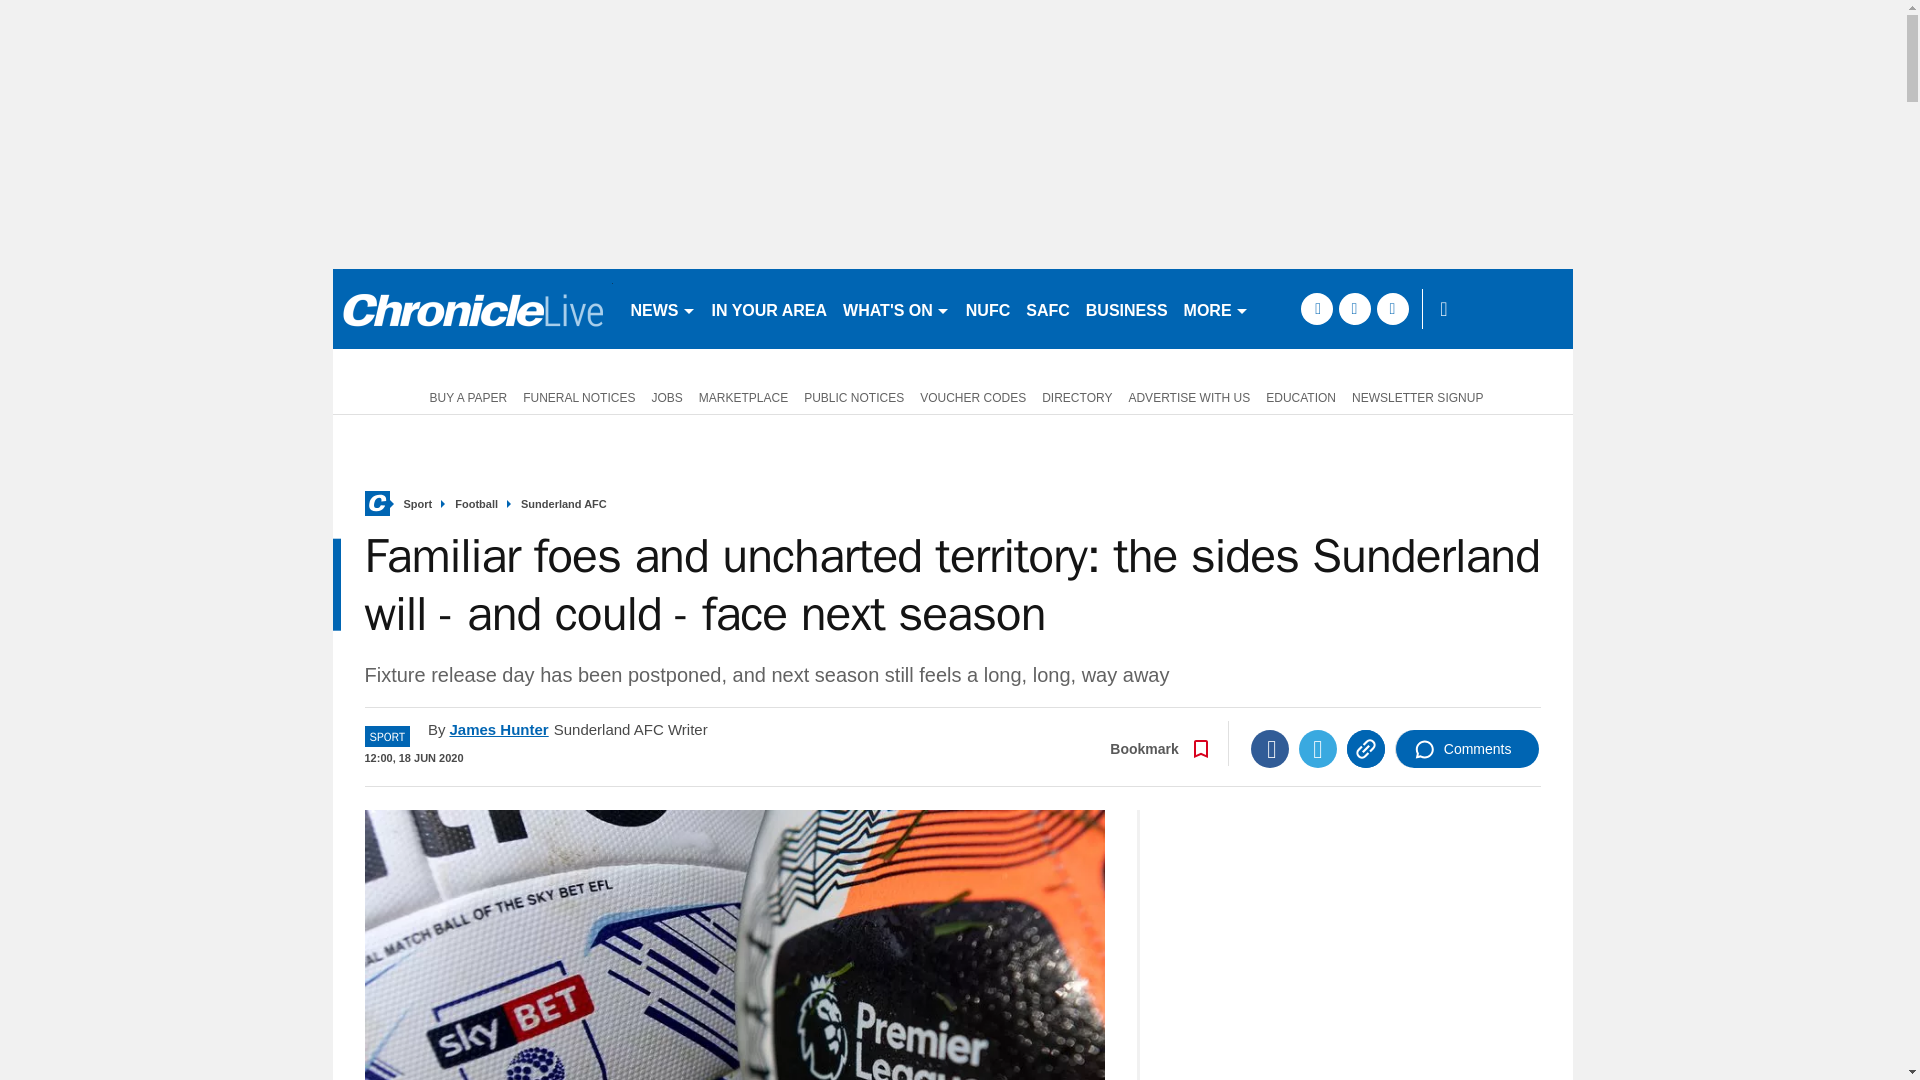 Image resolution: width=1920 pixels, height=1080 pixels. Describe the element at coordinates (1270, 748) in the screenshot. I see `Facebook` at that location.